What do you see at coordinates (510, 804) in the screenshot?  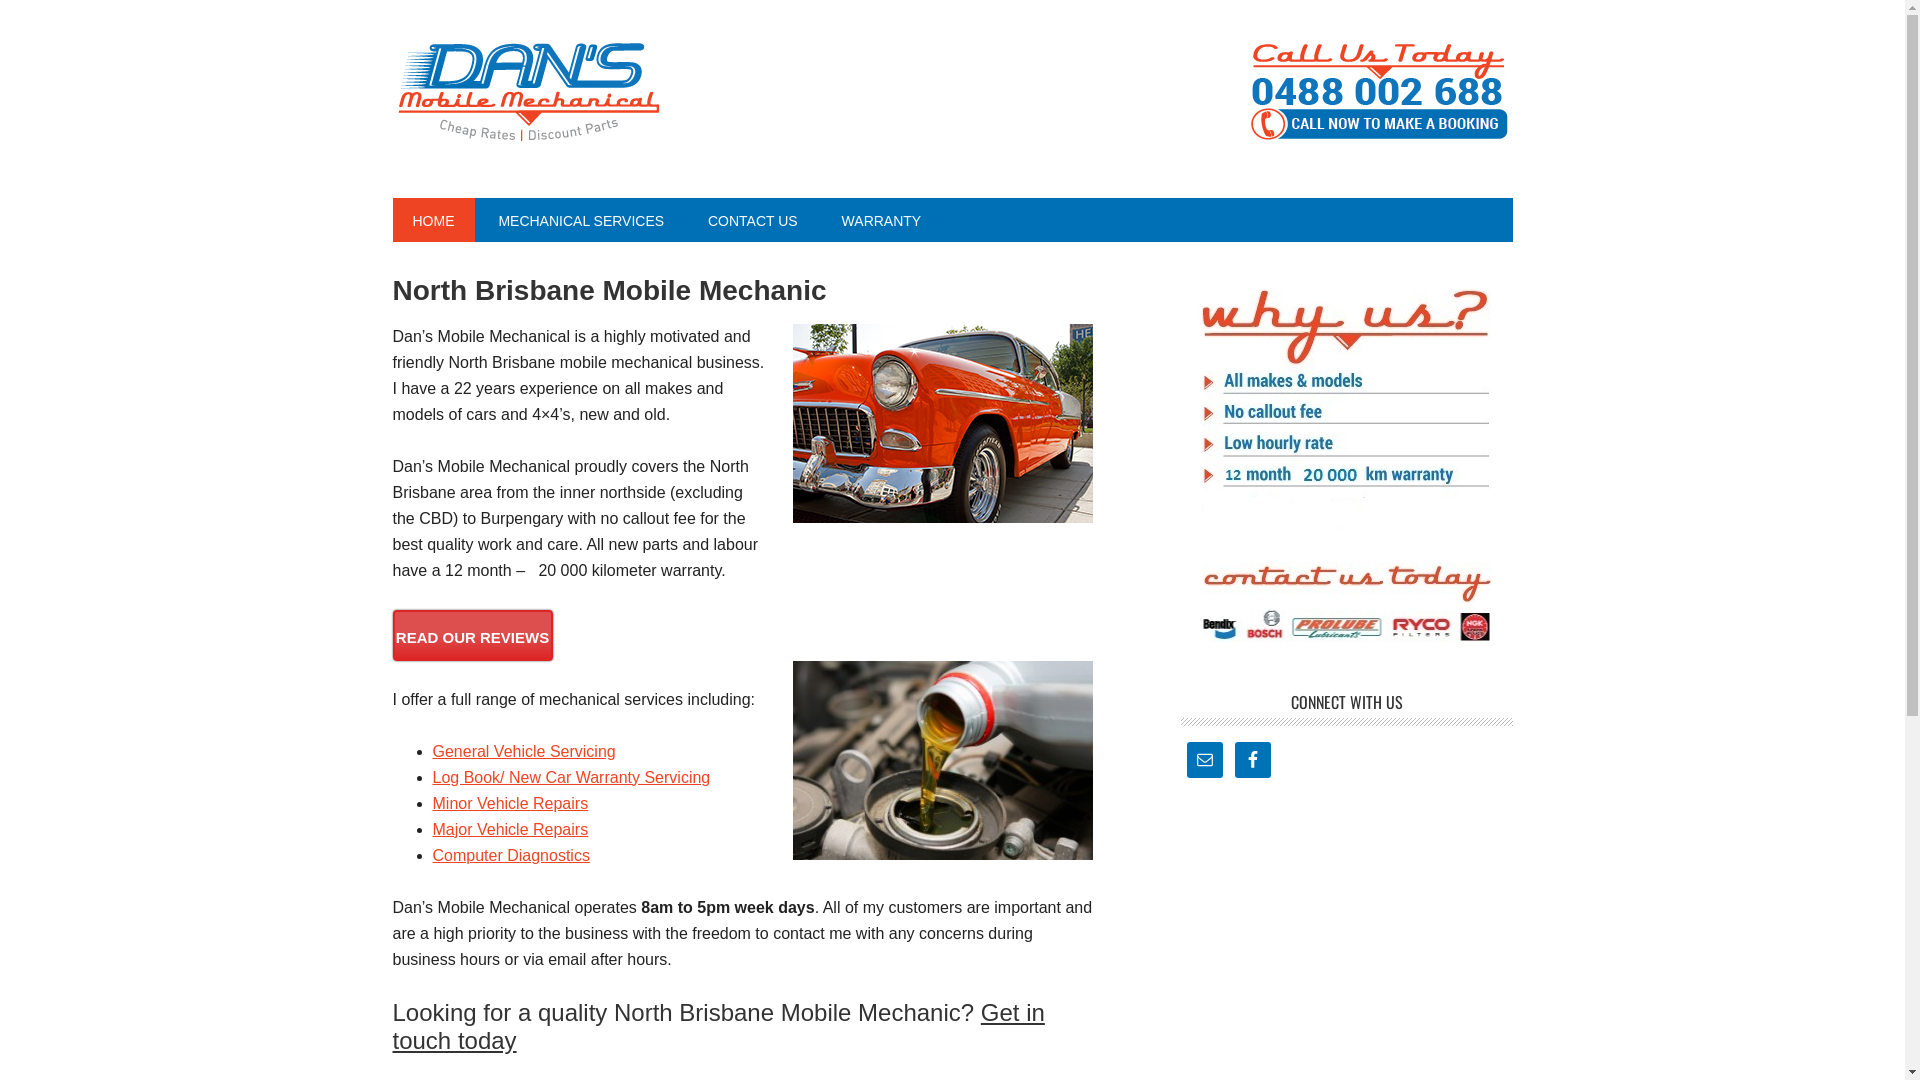 I see `Minor Vehicle Repairs` at bounding box center [510, 804].